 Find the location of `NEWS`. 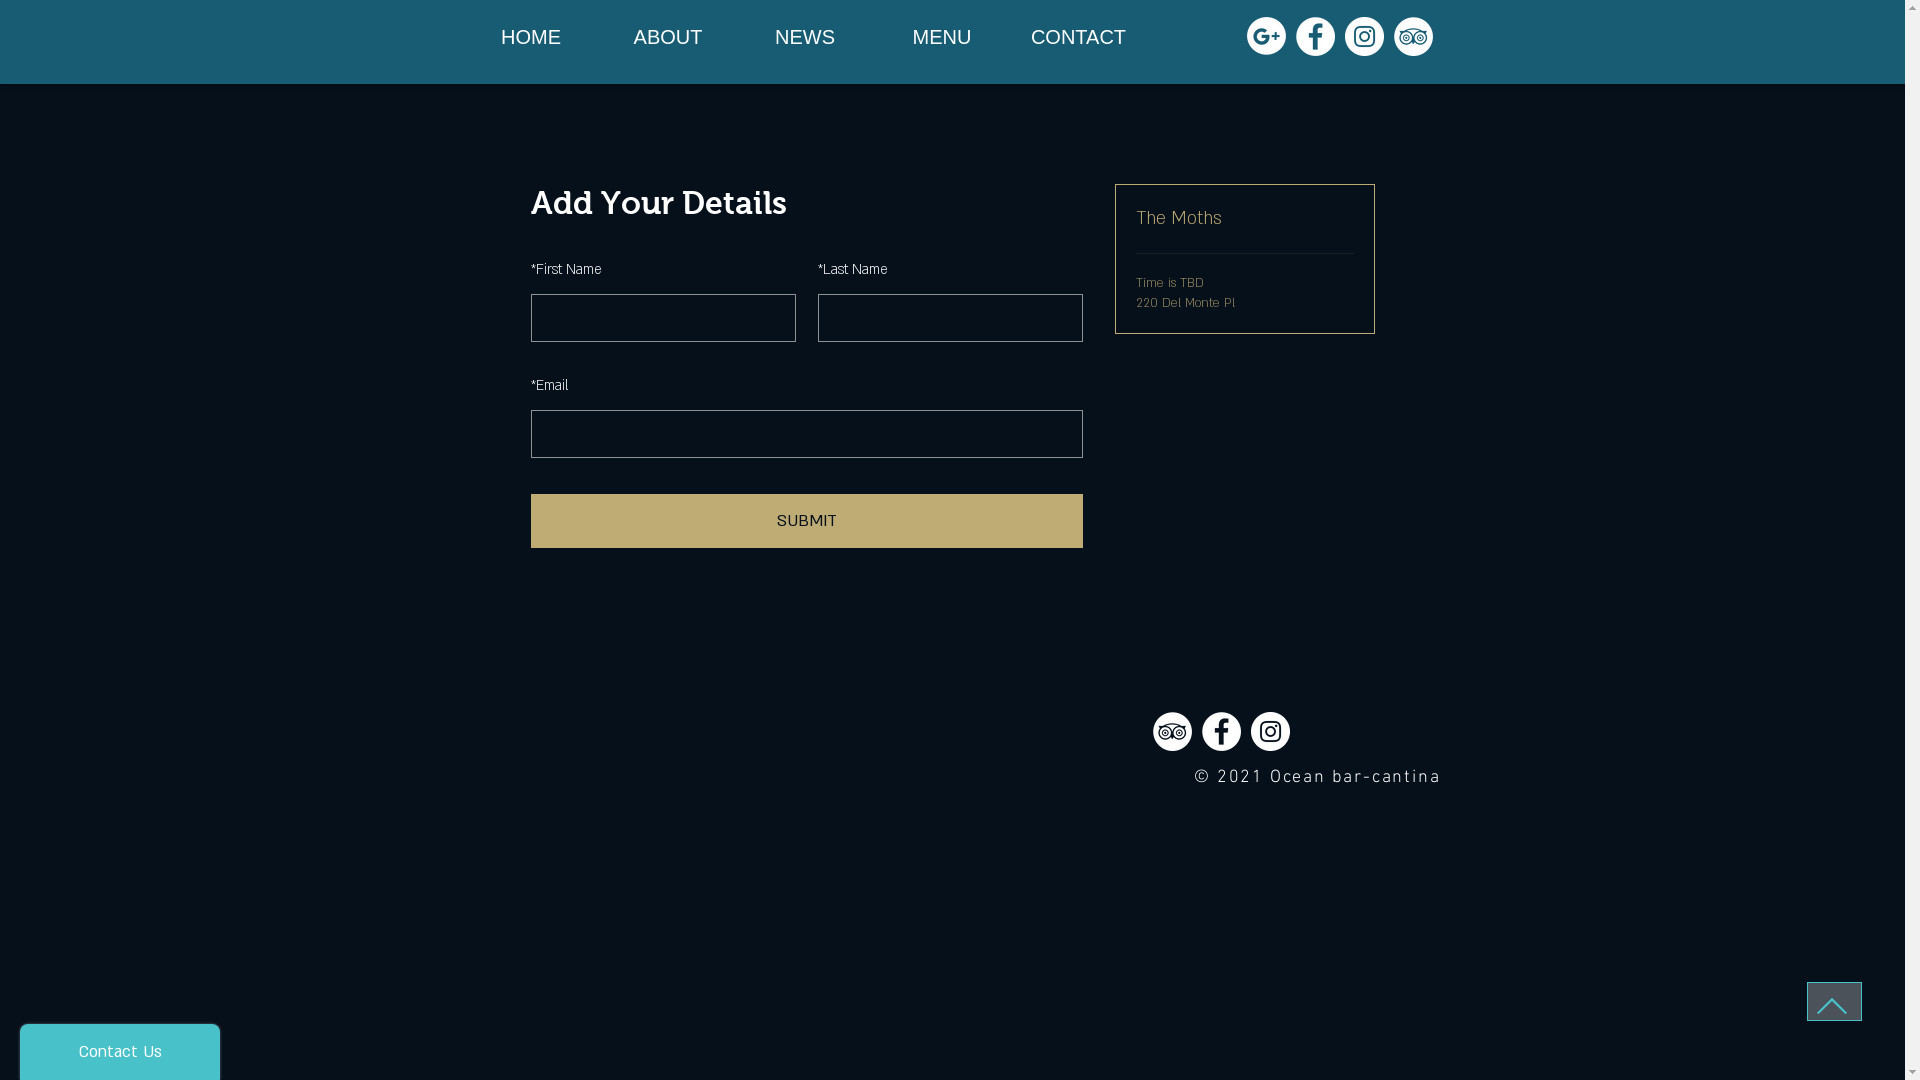

NEWS is located at coordinates (804, 37).